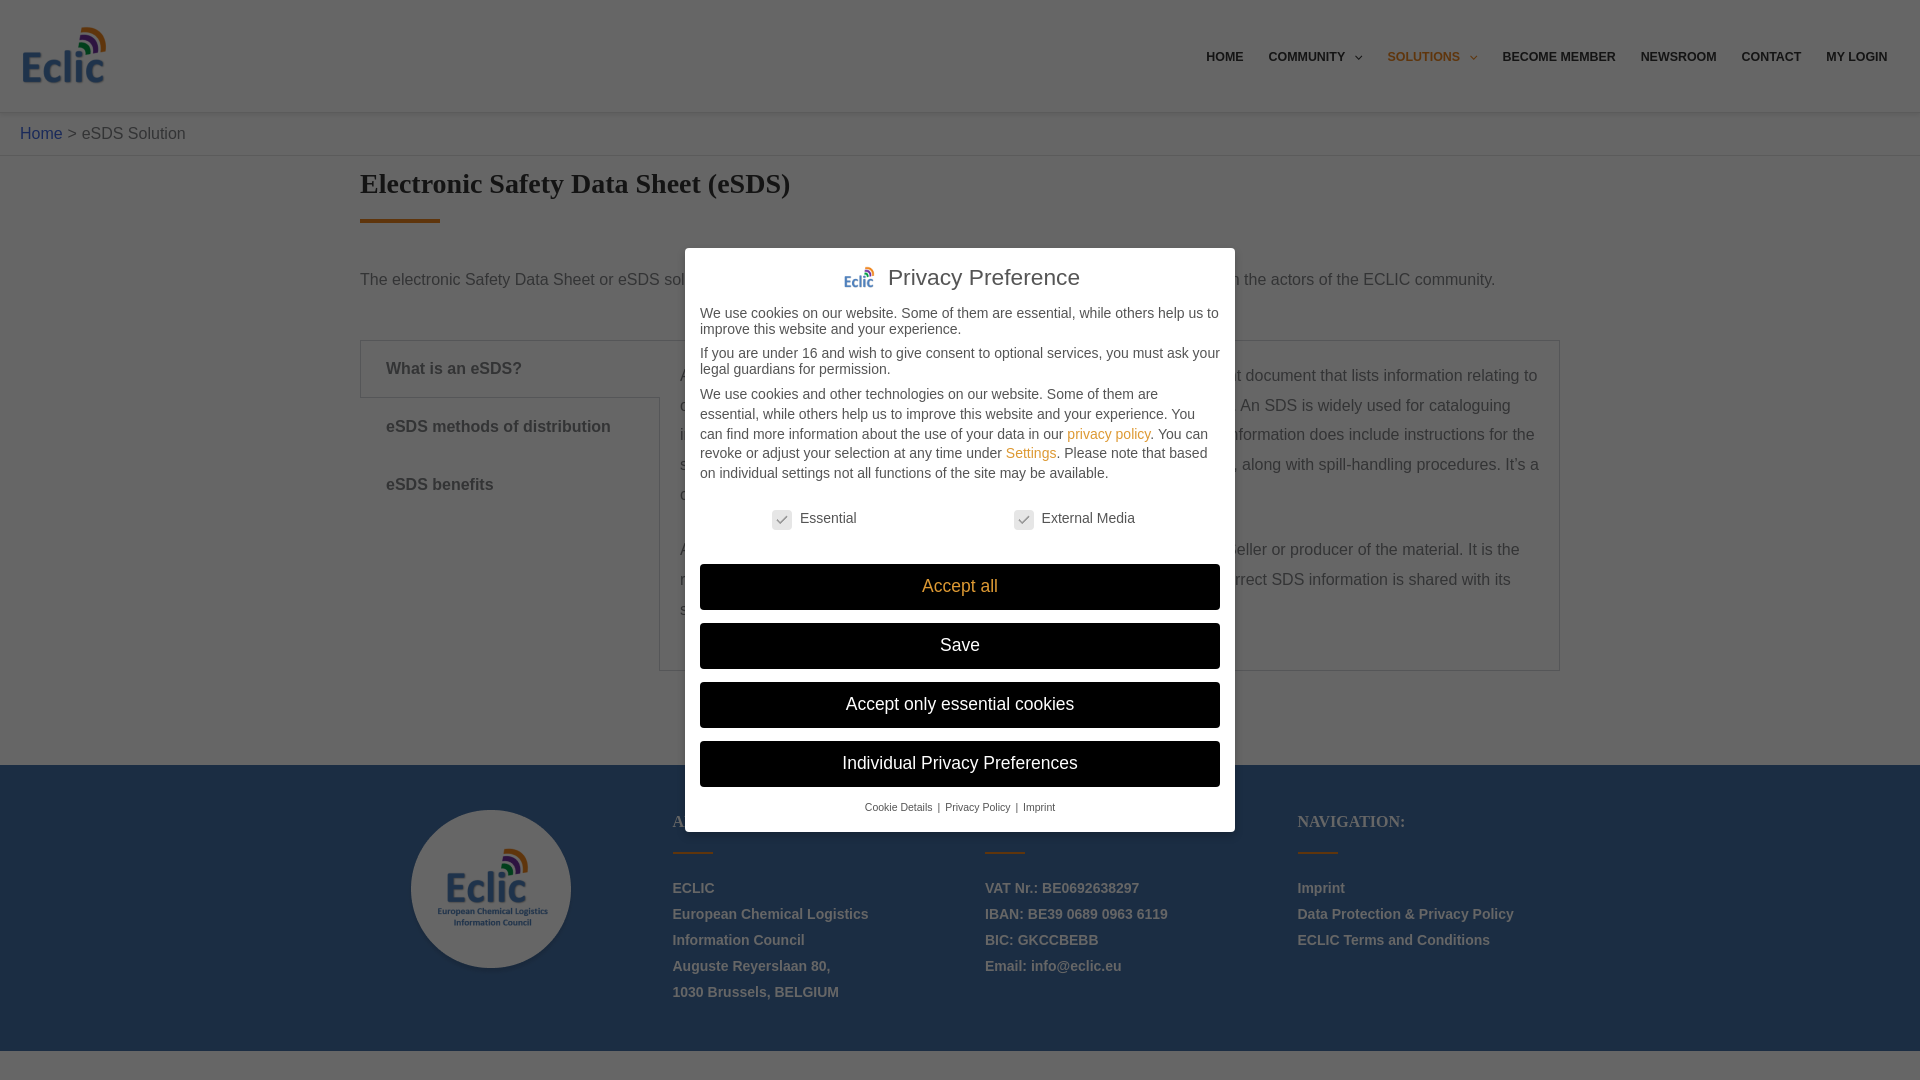 Image resolution: width=1920 pixels, height=1080 pixels. I want to click on COMMUNITY, so click(1314, 58).